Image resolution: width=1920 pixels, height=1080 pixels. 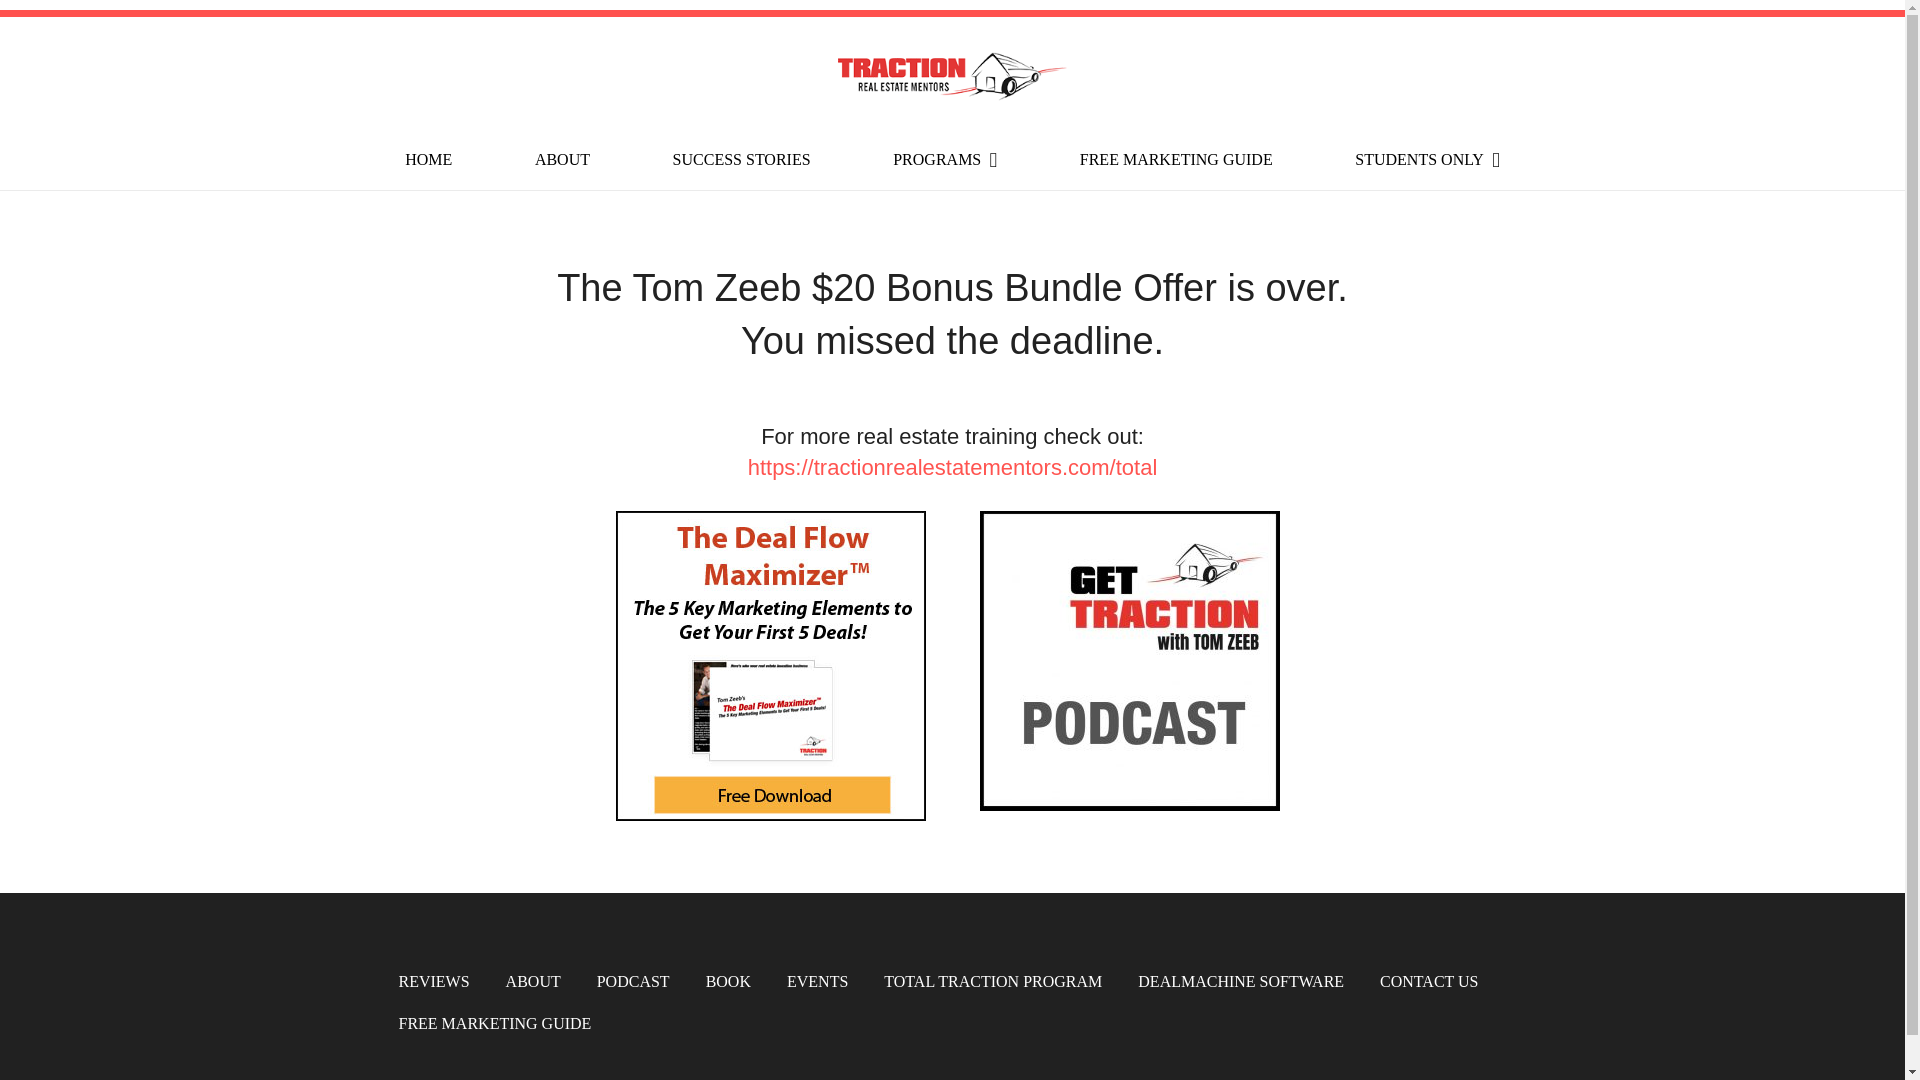 What do you see at coordinates (818, 982) in the screenshot?
I see `EVENTS` at bounding box center [818, 982].